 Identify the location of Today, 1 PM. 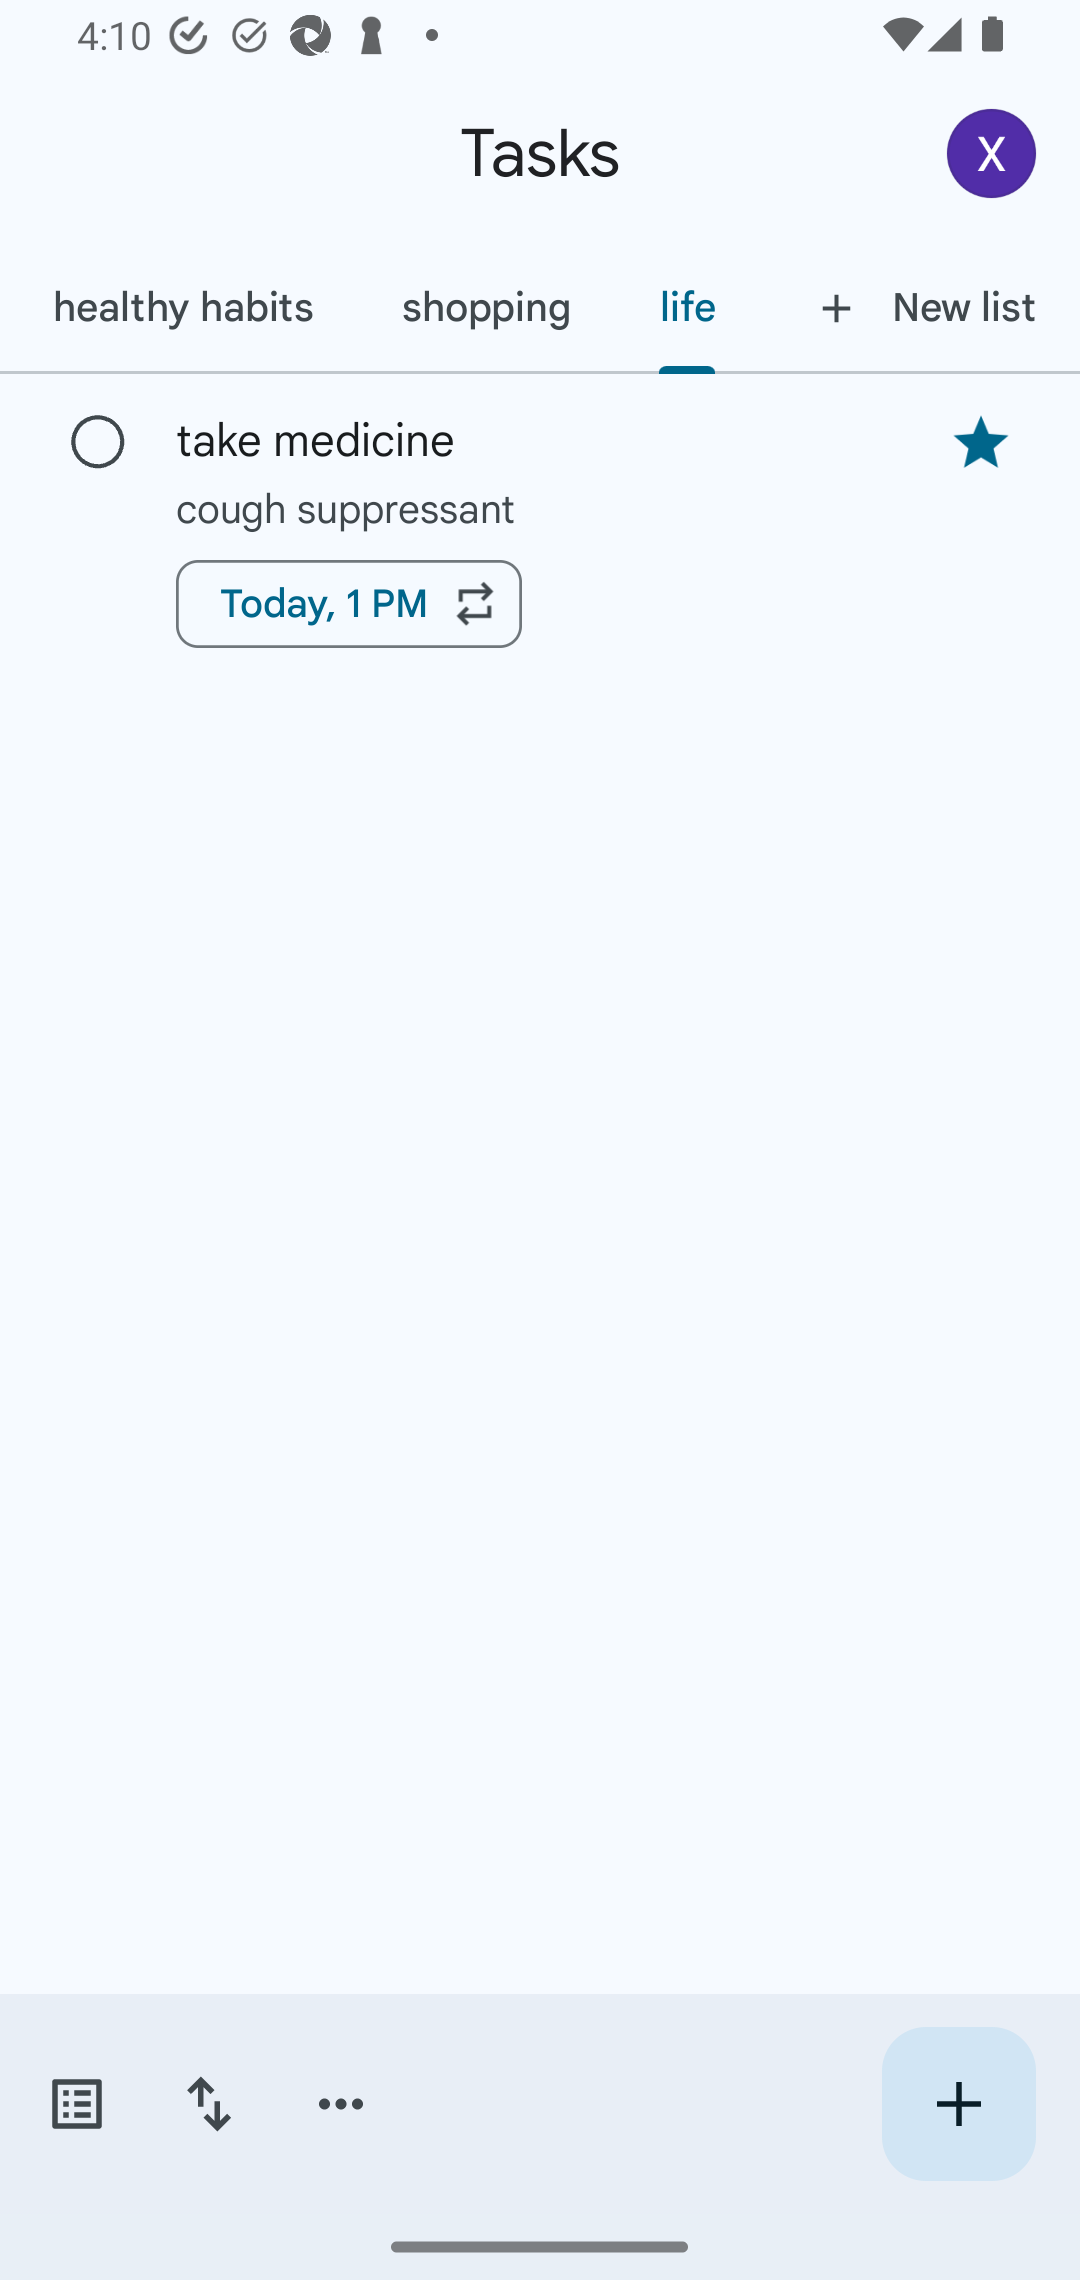
(348, 604).